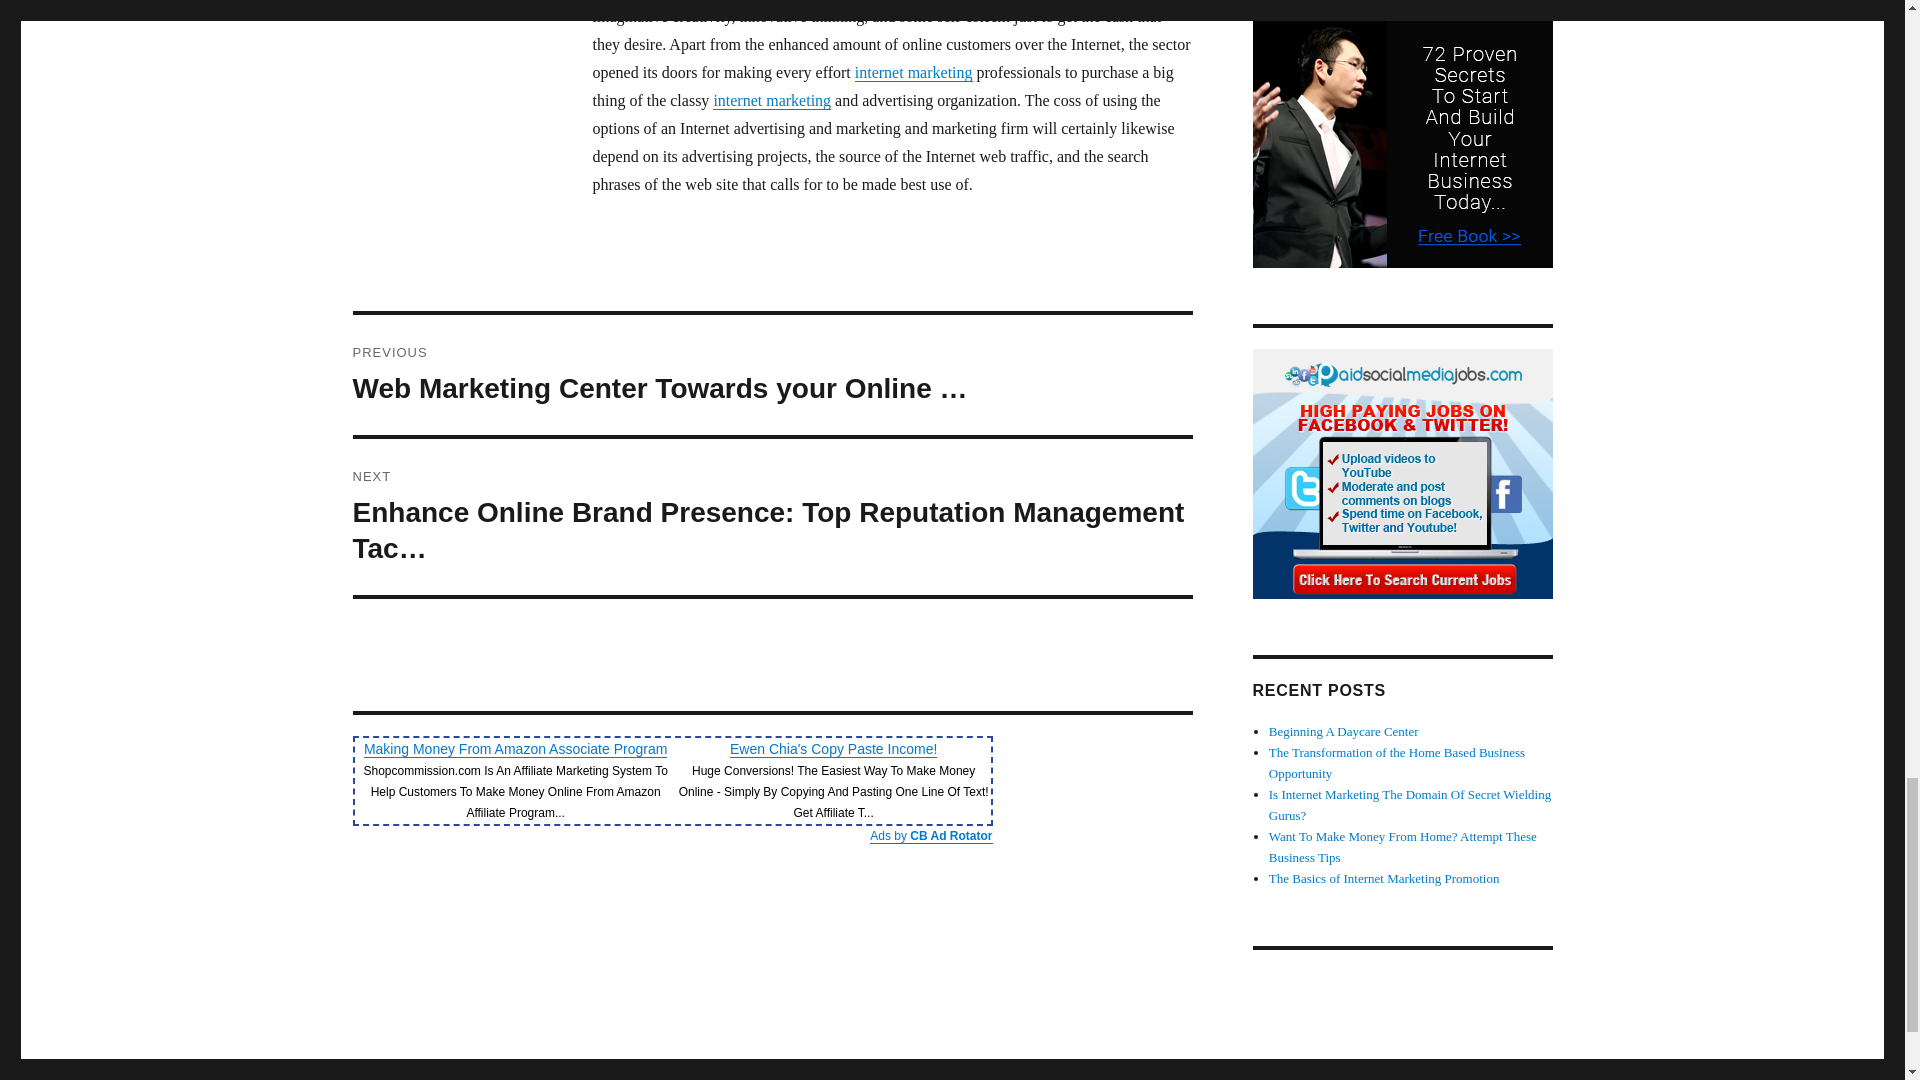 Image resolution: width=1920 pixels, height=1080 pixels. Describe the element at coordinates (1396, 762) in the screenshot. I see `The Transformation of the Home Based Business Opportunity` at that location.